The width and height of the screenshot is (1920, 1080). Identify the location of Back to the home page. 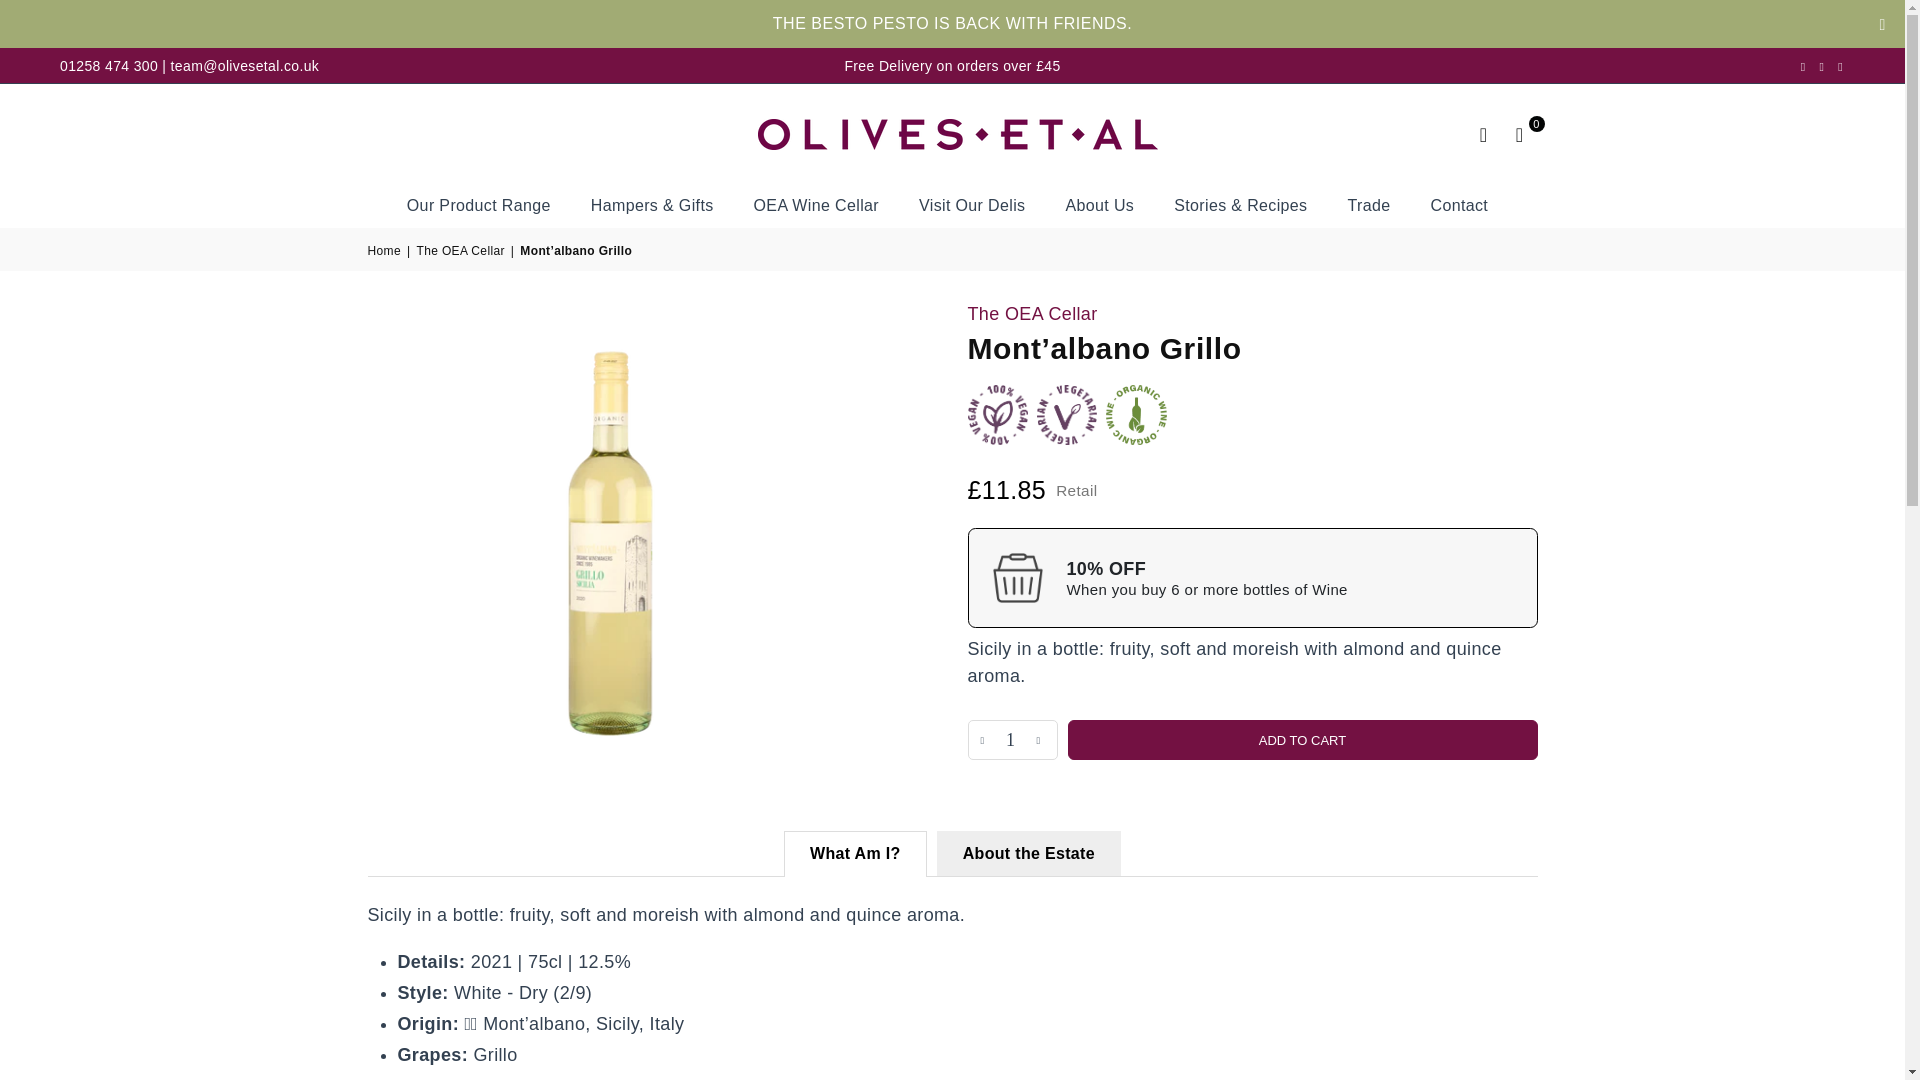
(386, 250).